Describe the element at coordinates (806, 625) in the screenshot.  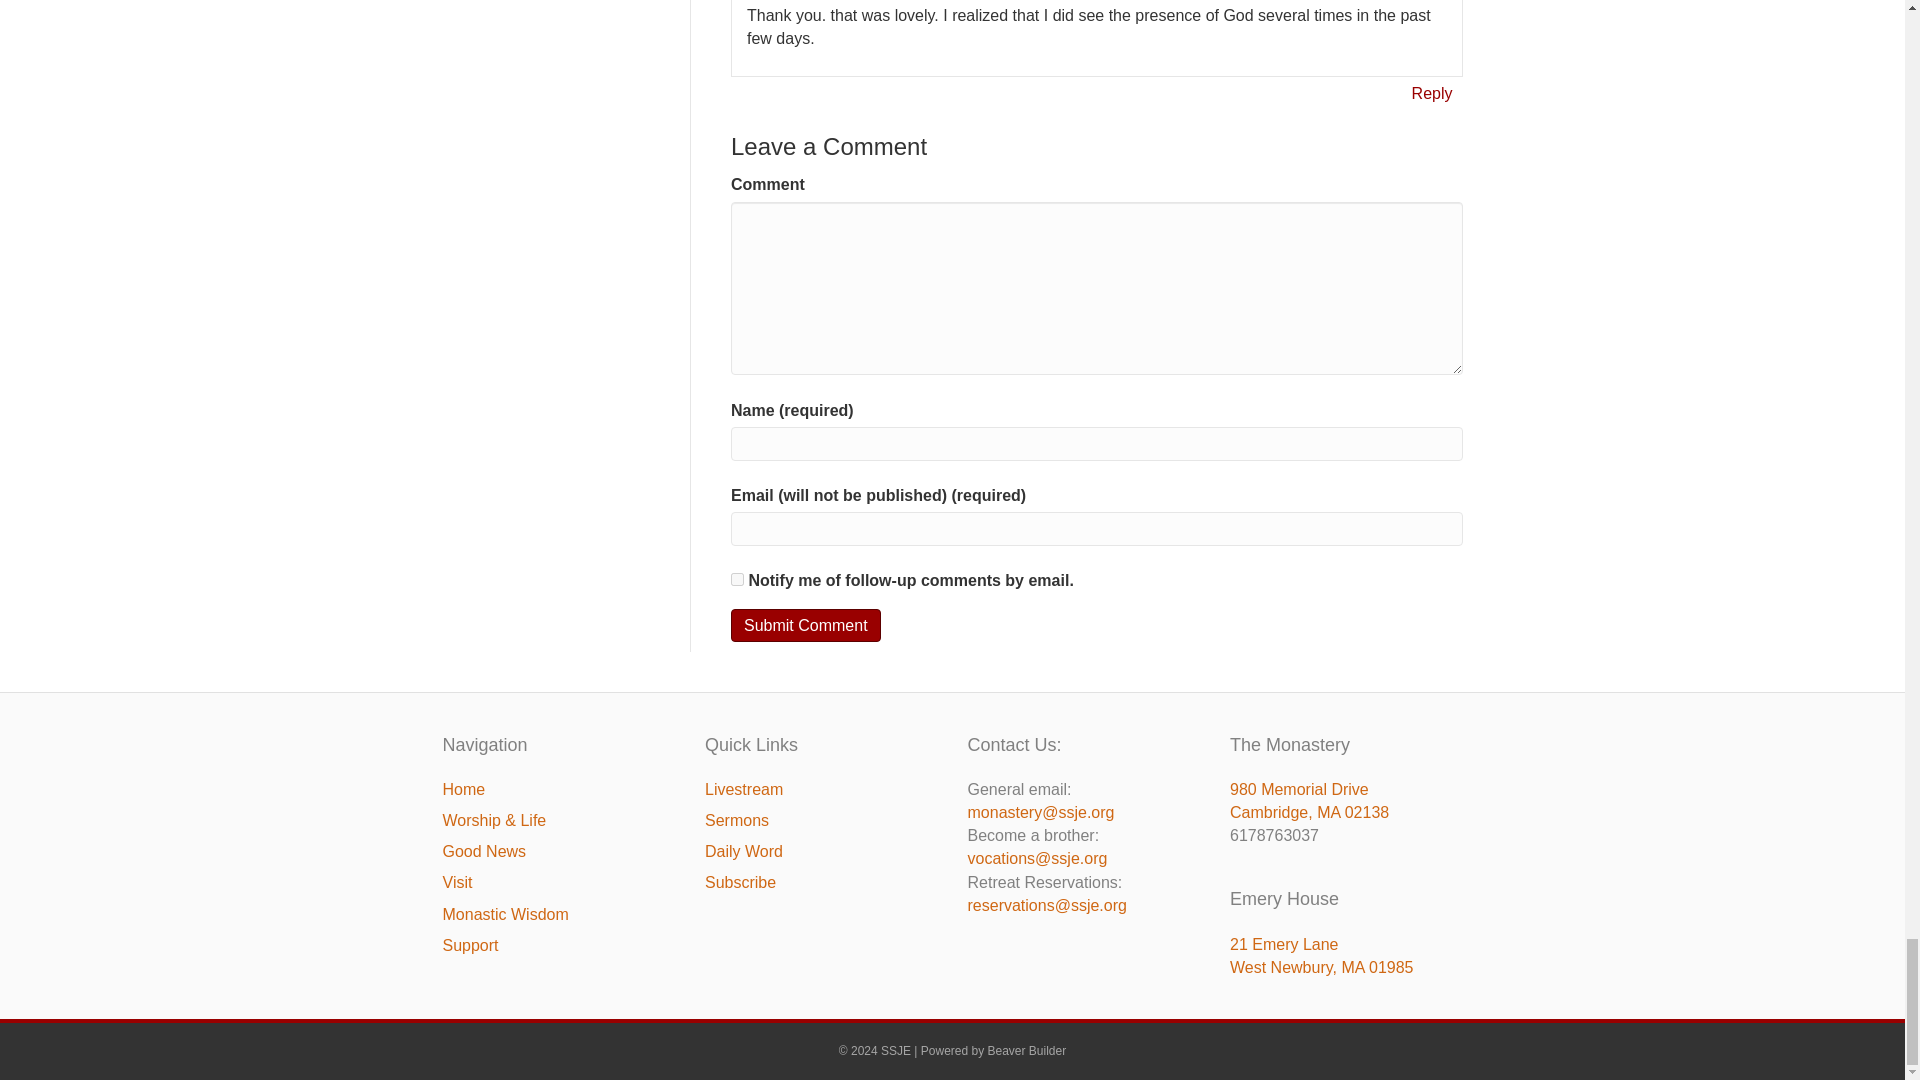
I see `Submit Comment` at that location.